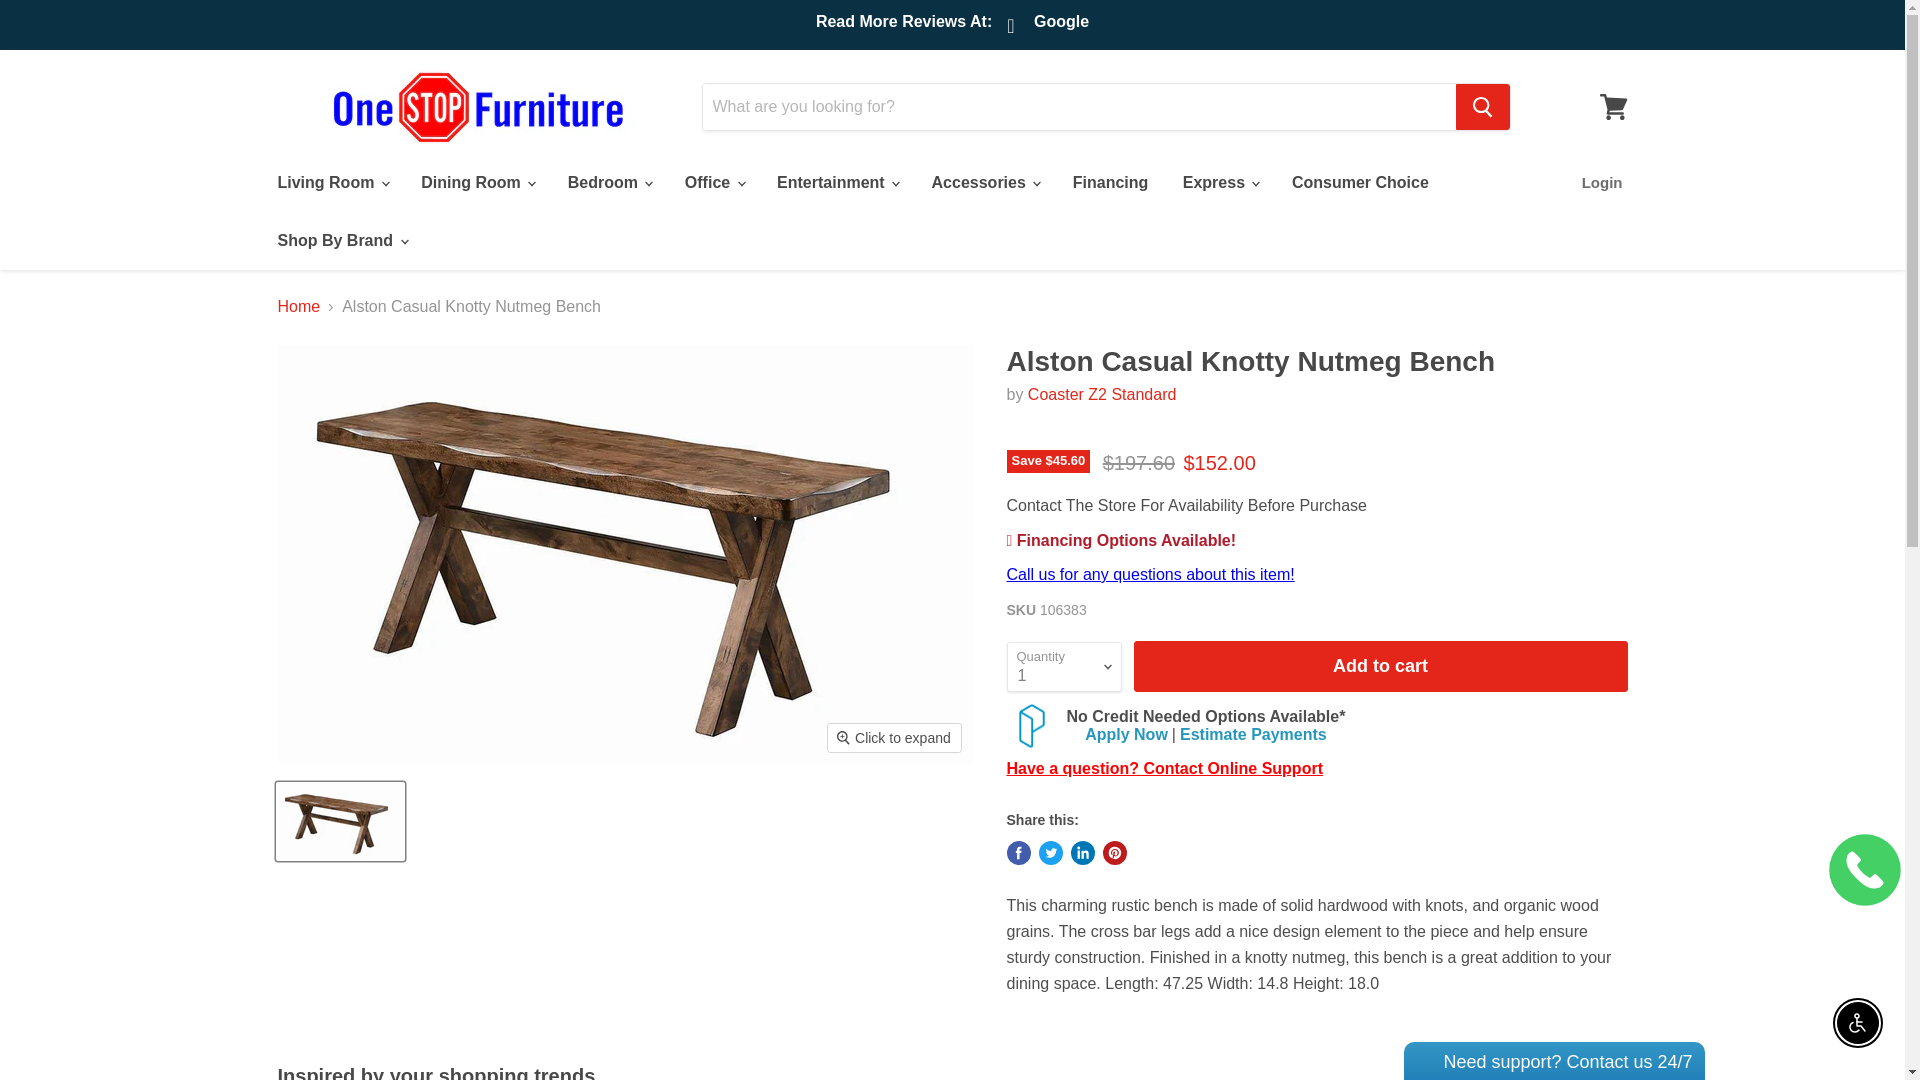 The image size is (1920, 1080). I want to click on Bedroom, so click(609, 183).